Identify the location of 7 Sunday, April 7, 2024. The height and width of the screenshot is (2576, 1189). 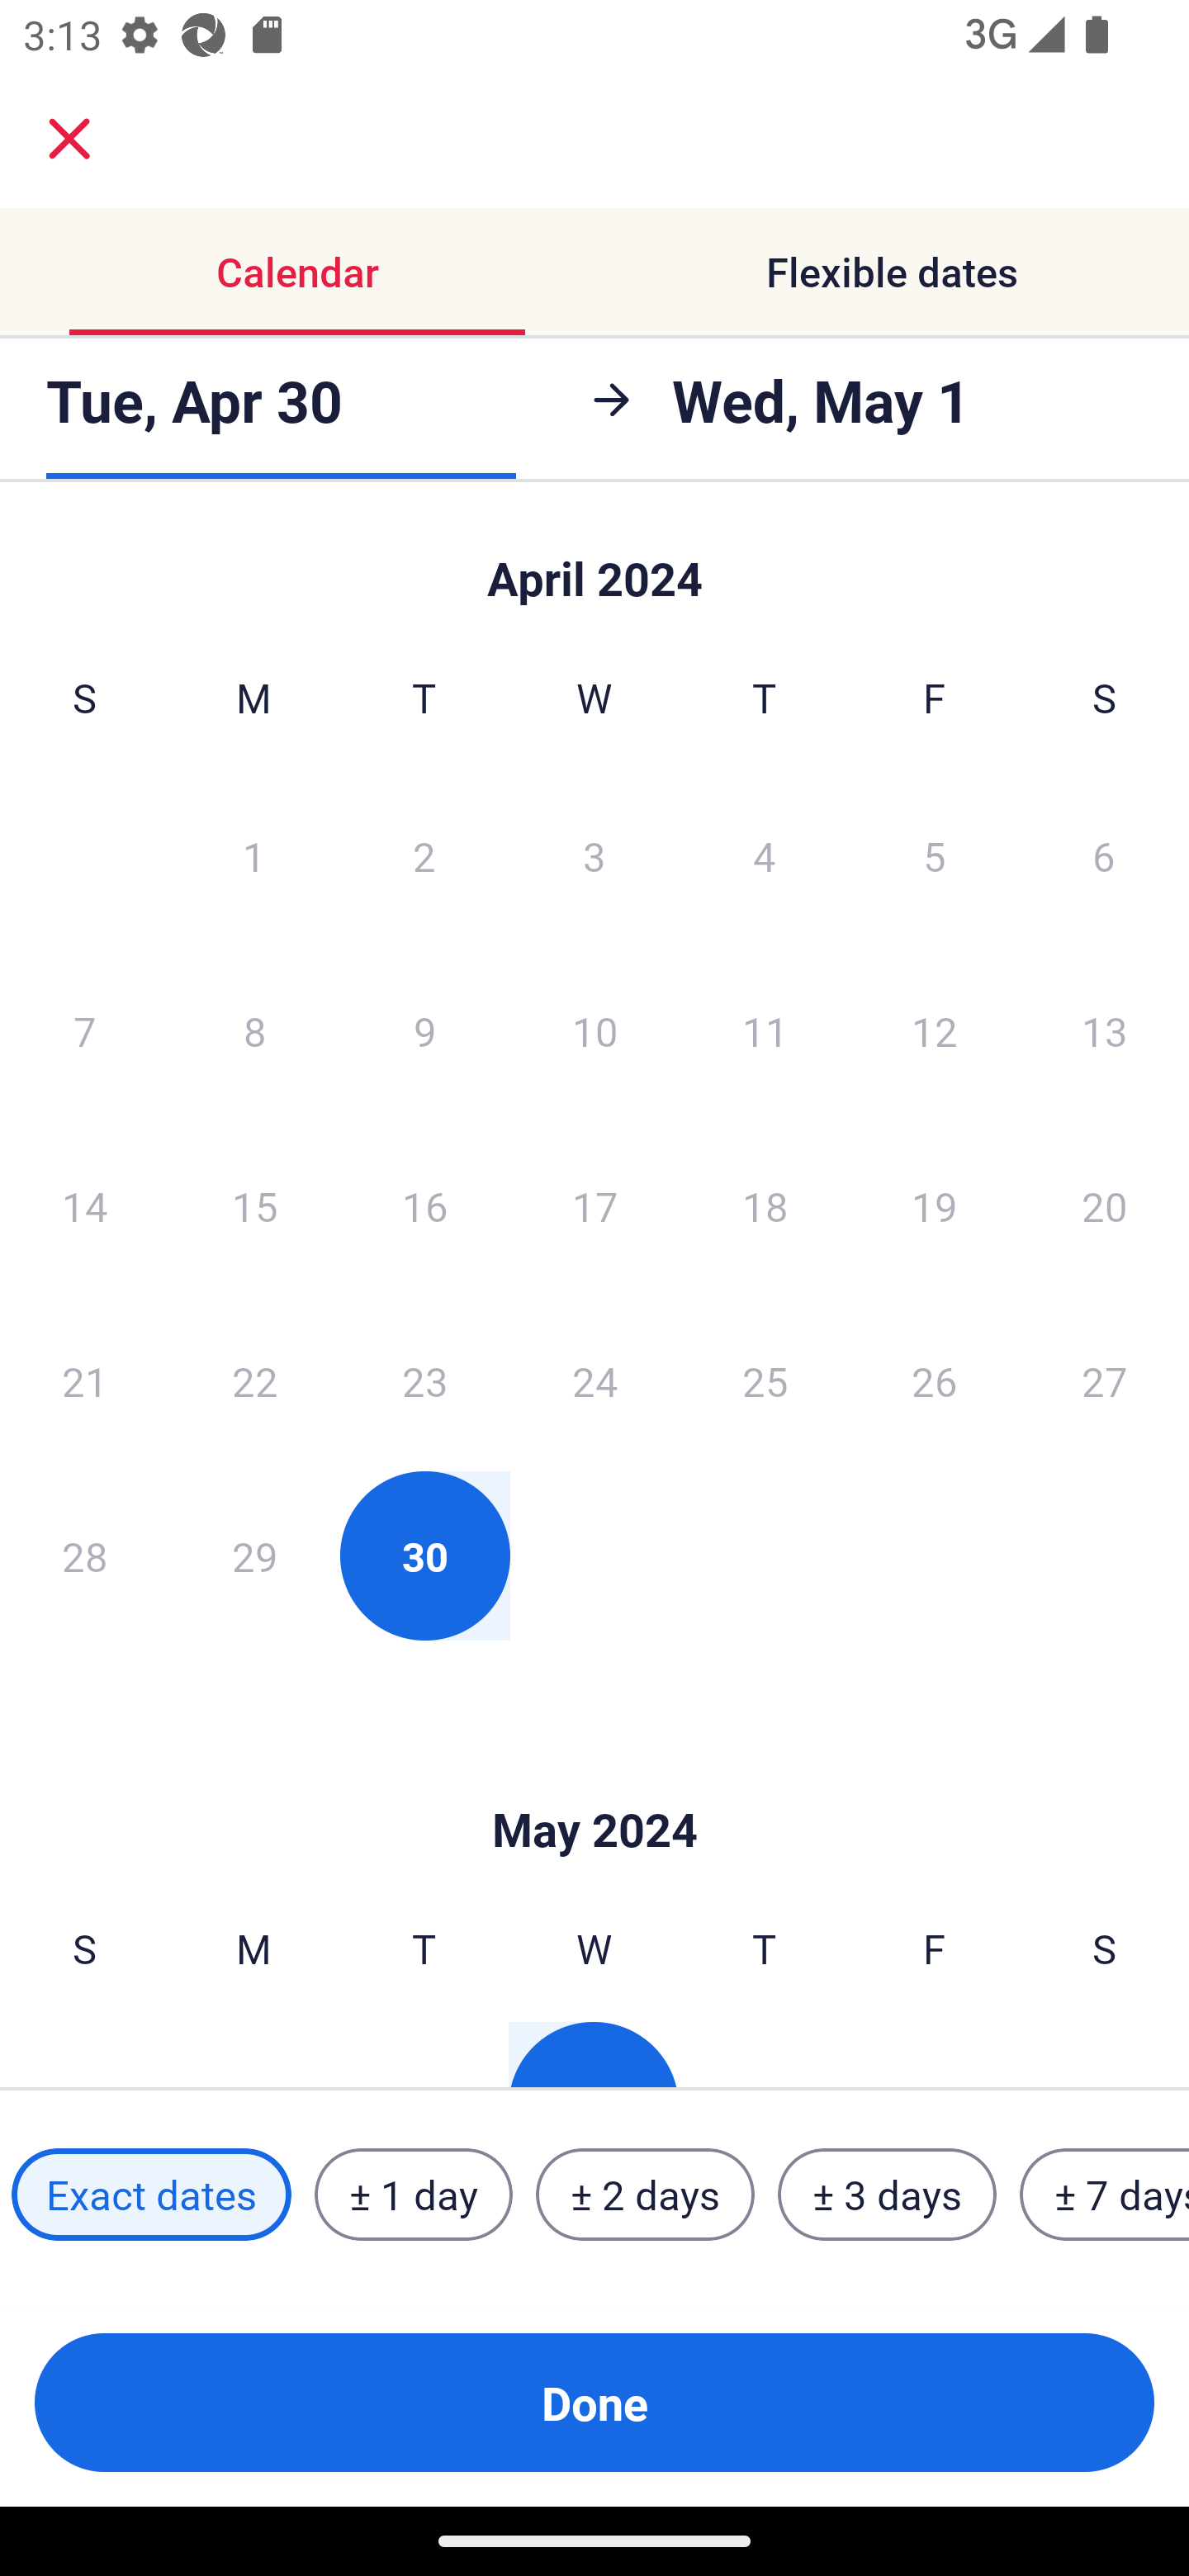
(84, 1030).